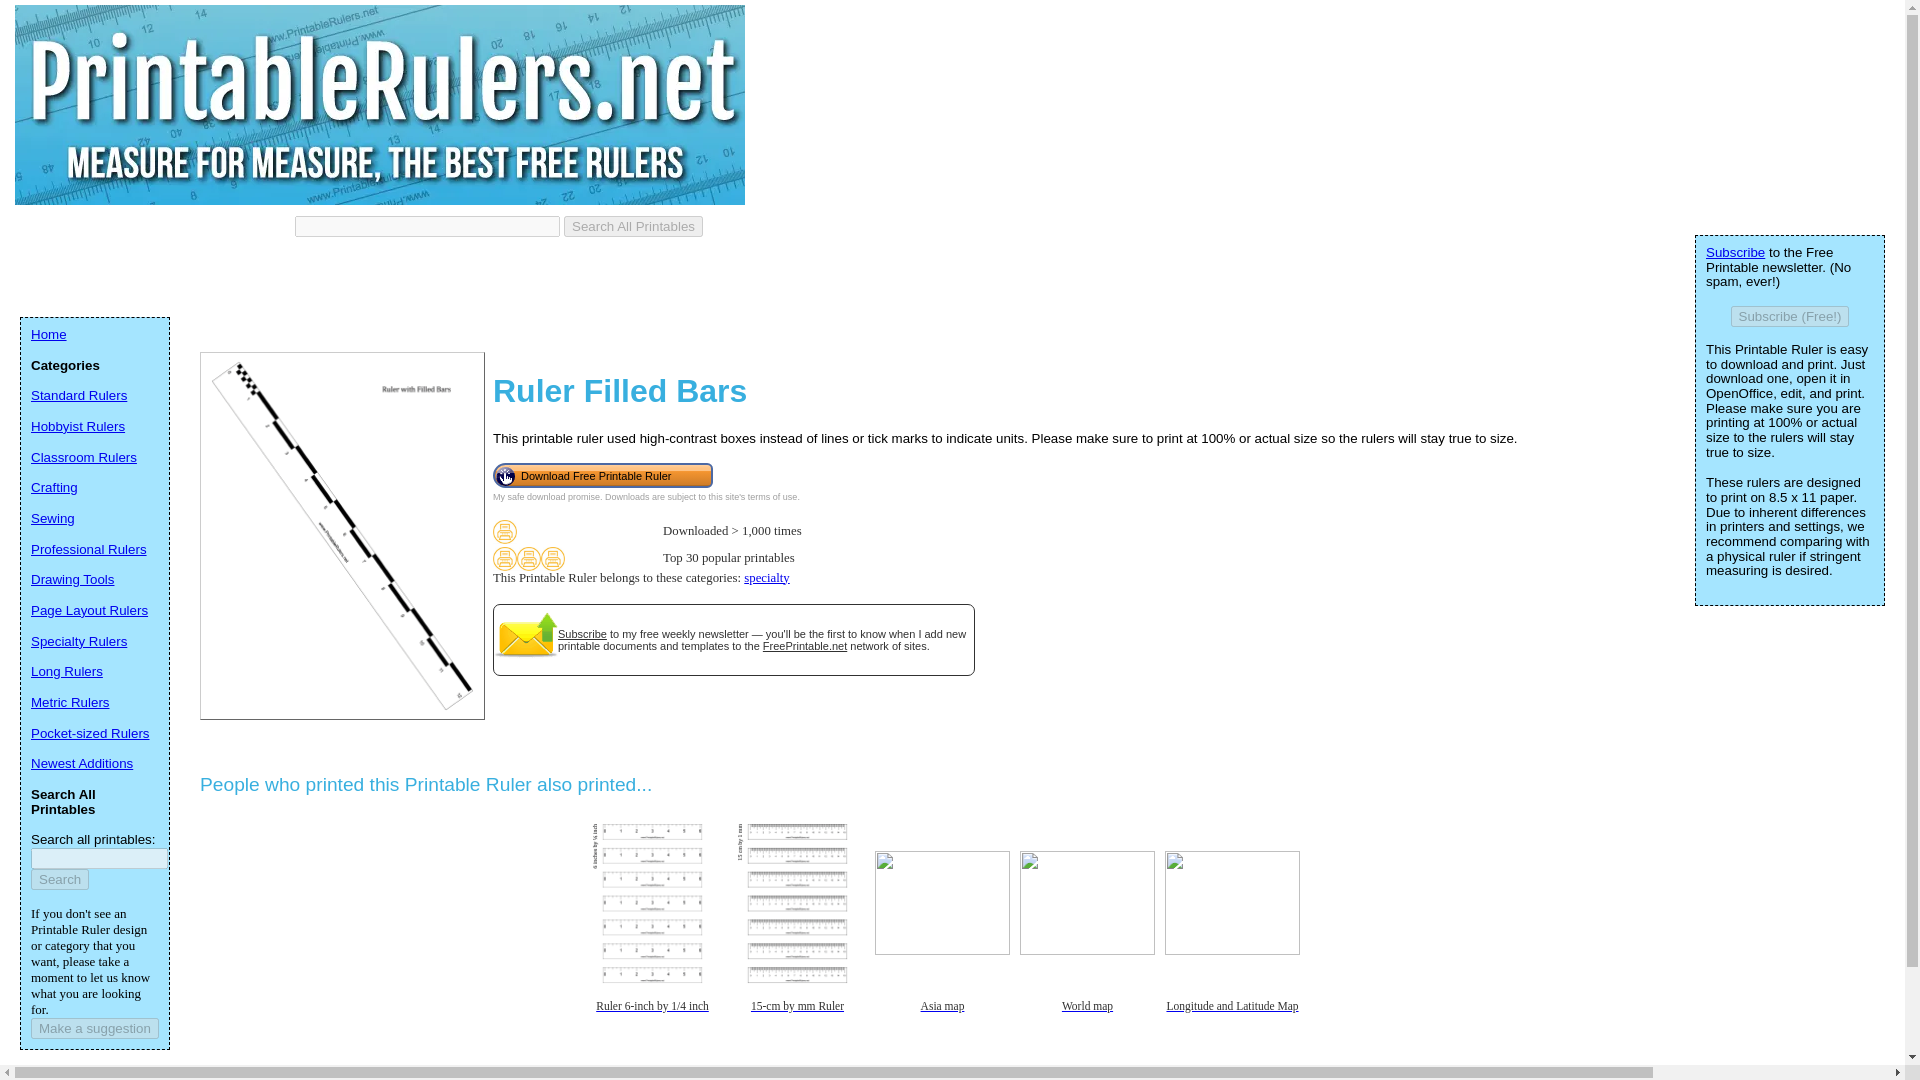  What do you see at coordinates (78, 394) in the screenshot?
I see `Standard Rulers` at bounding box center [78, 394].